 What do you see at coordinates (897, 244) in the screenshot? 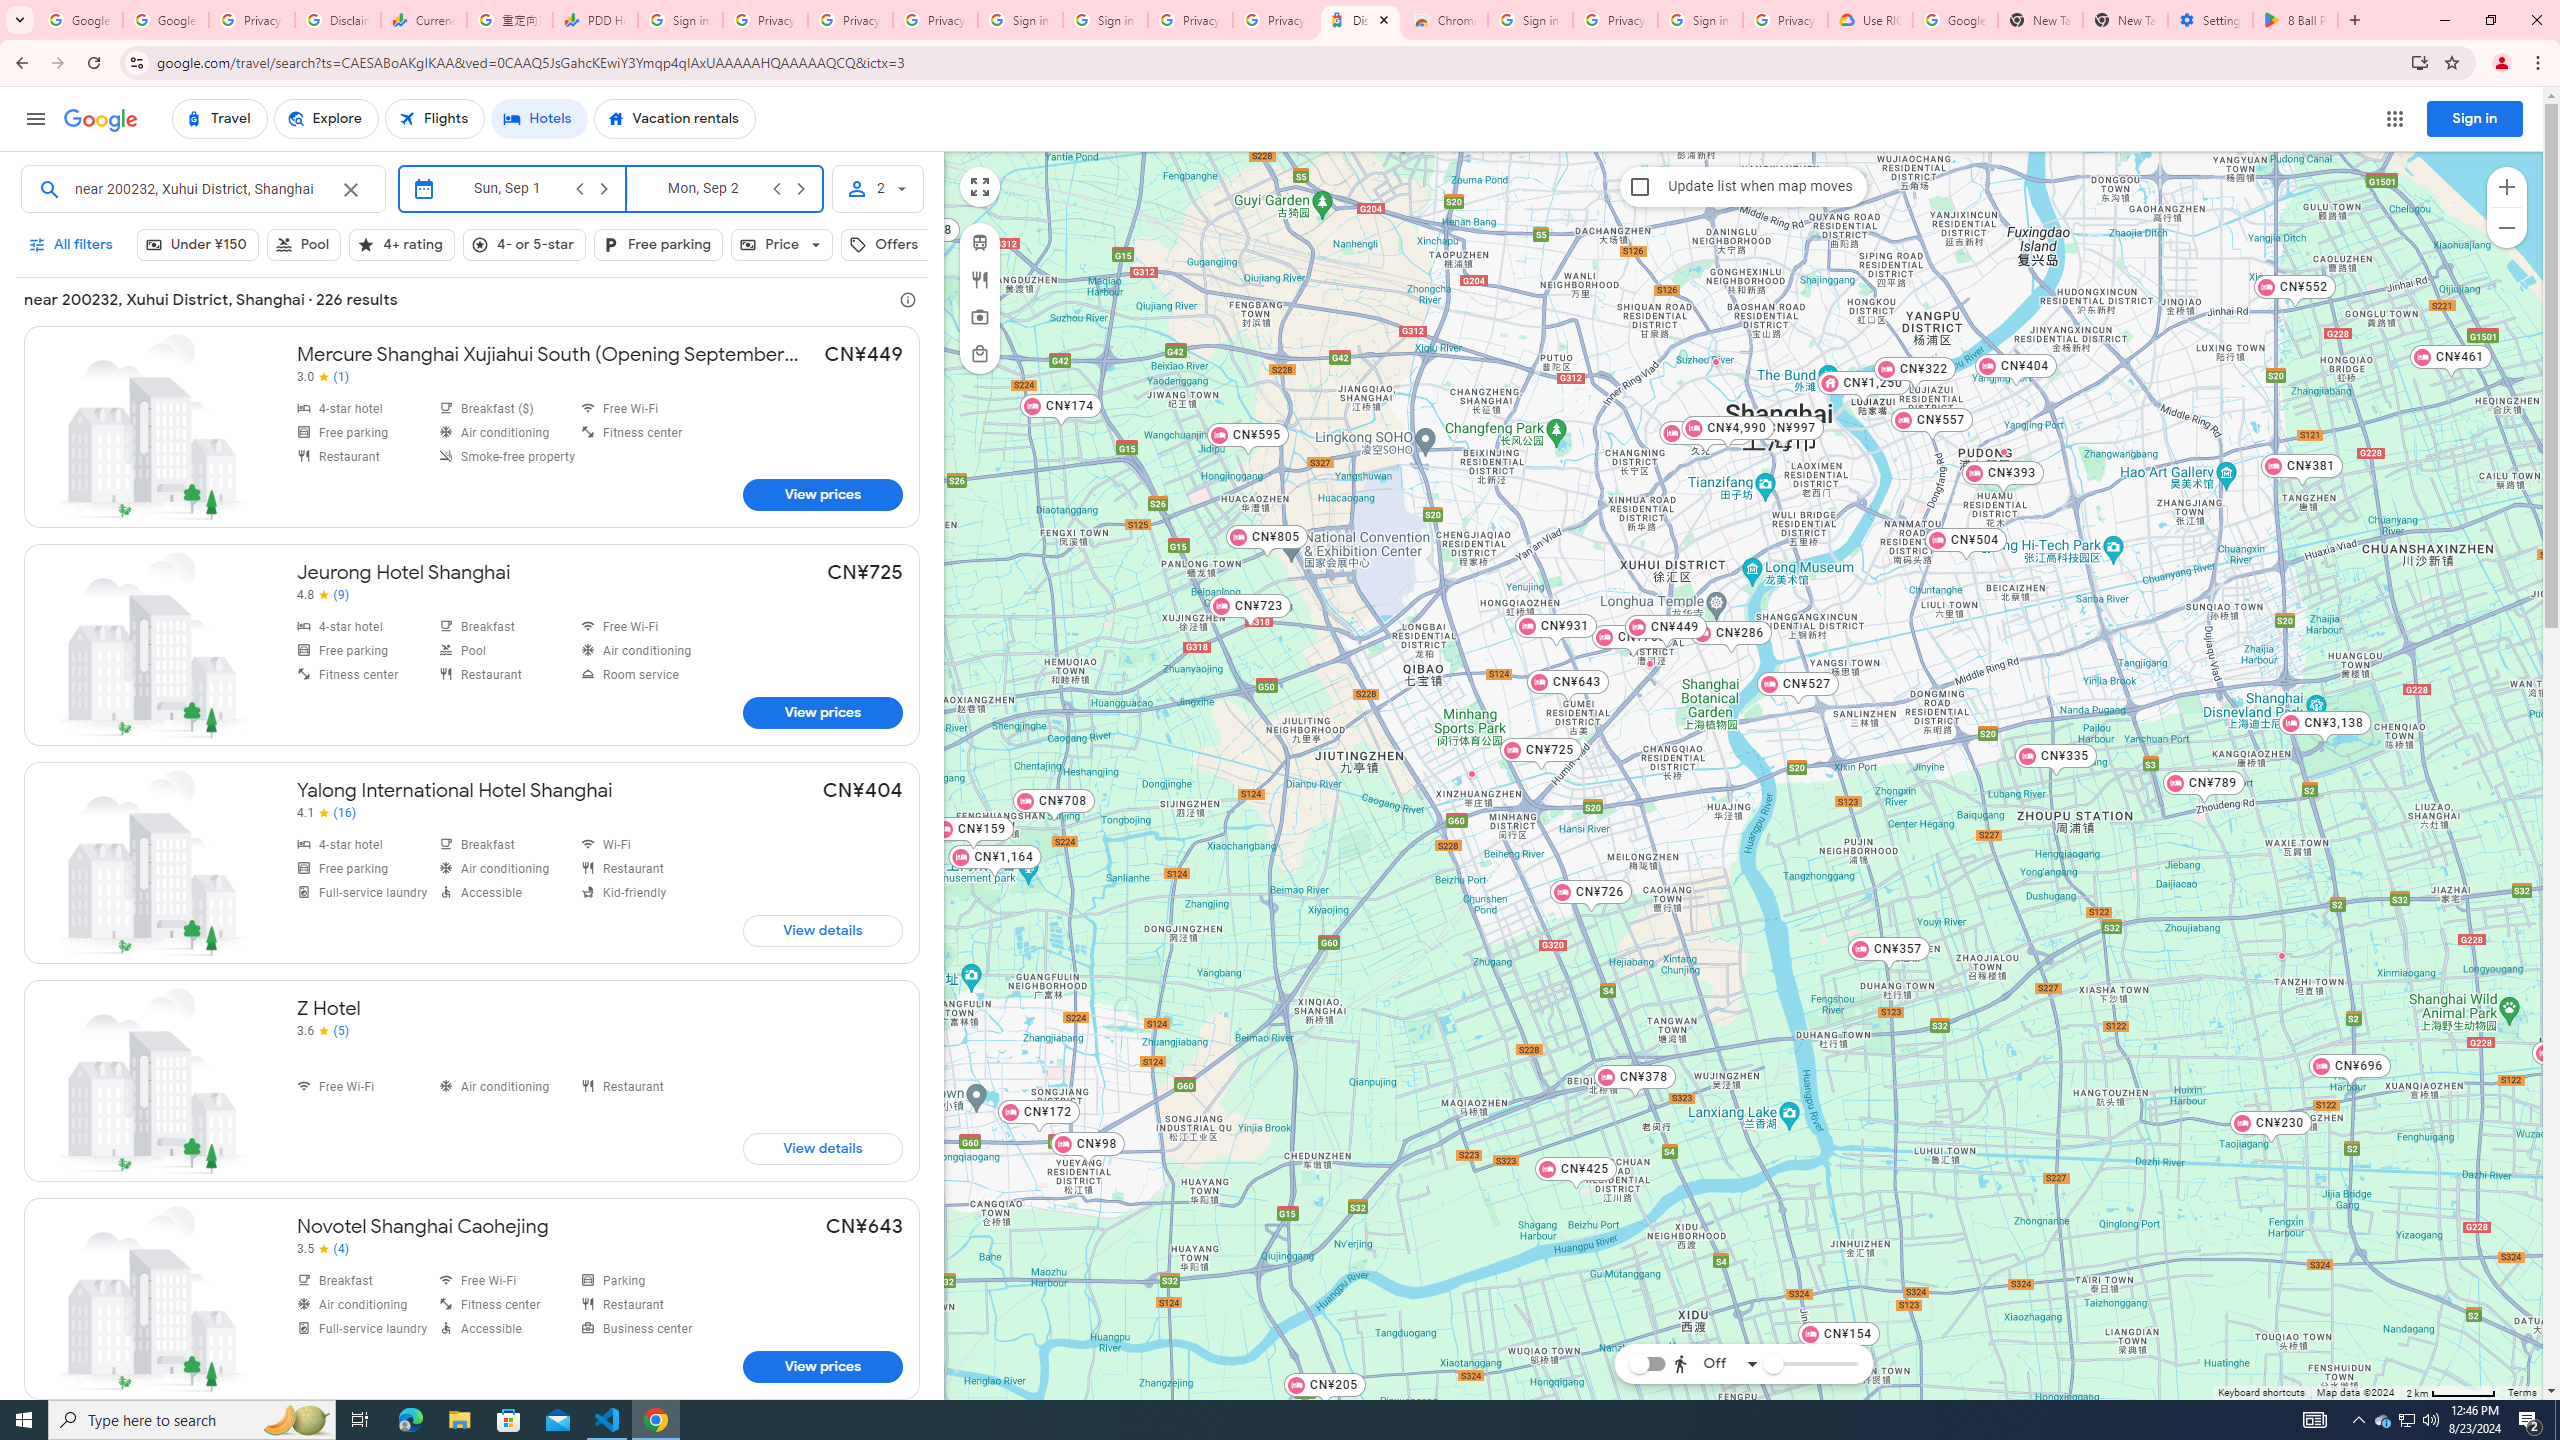
I see `Offers, Not selected` at bounding box center [897, 244].